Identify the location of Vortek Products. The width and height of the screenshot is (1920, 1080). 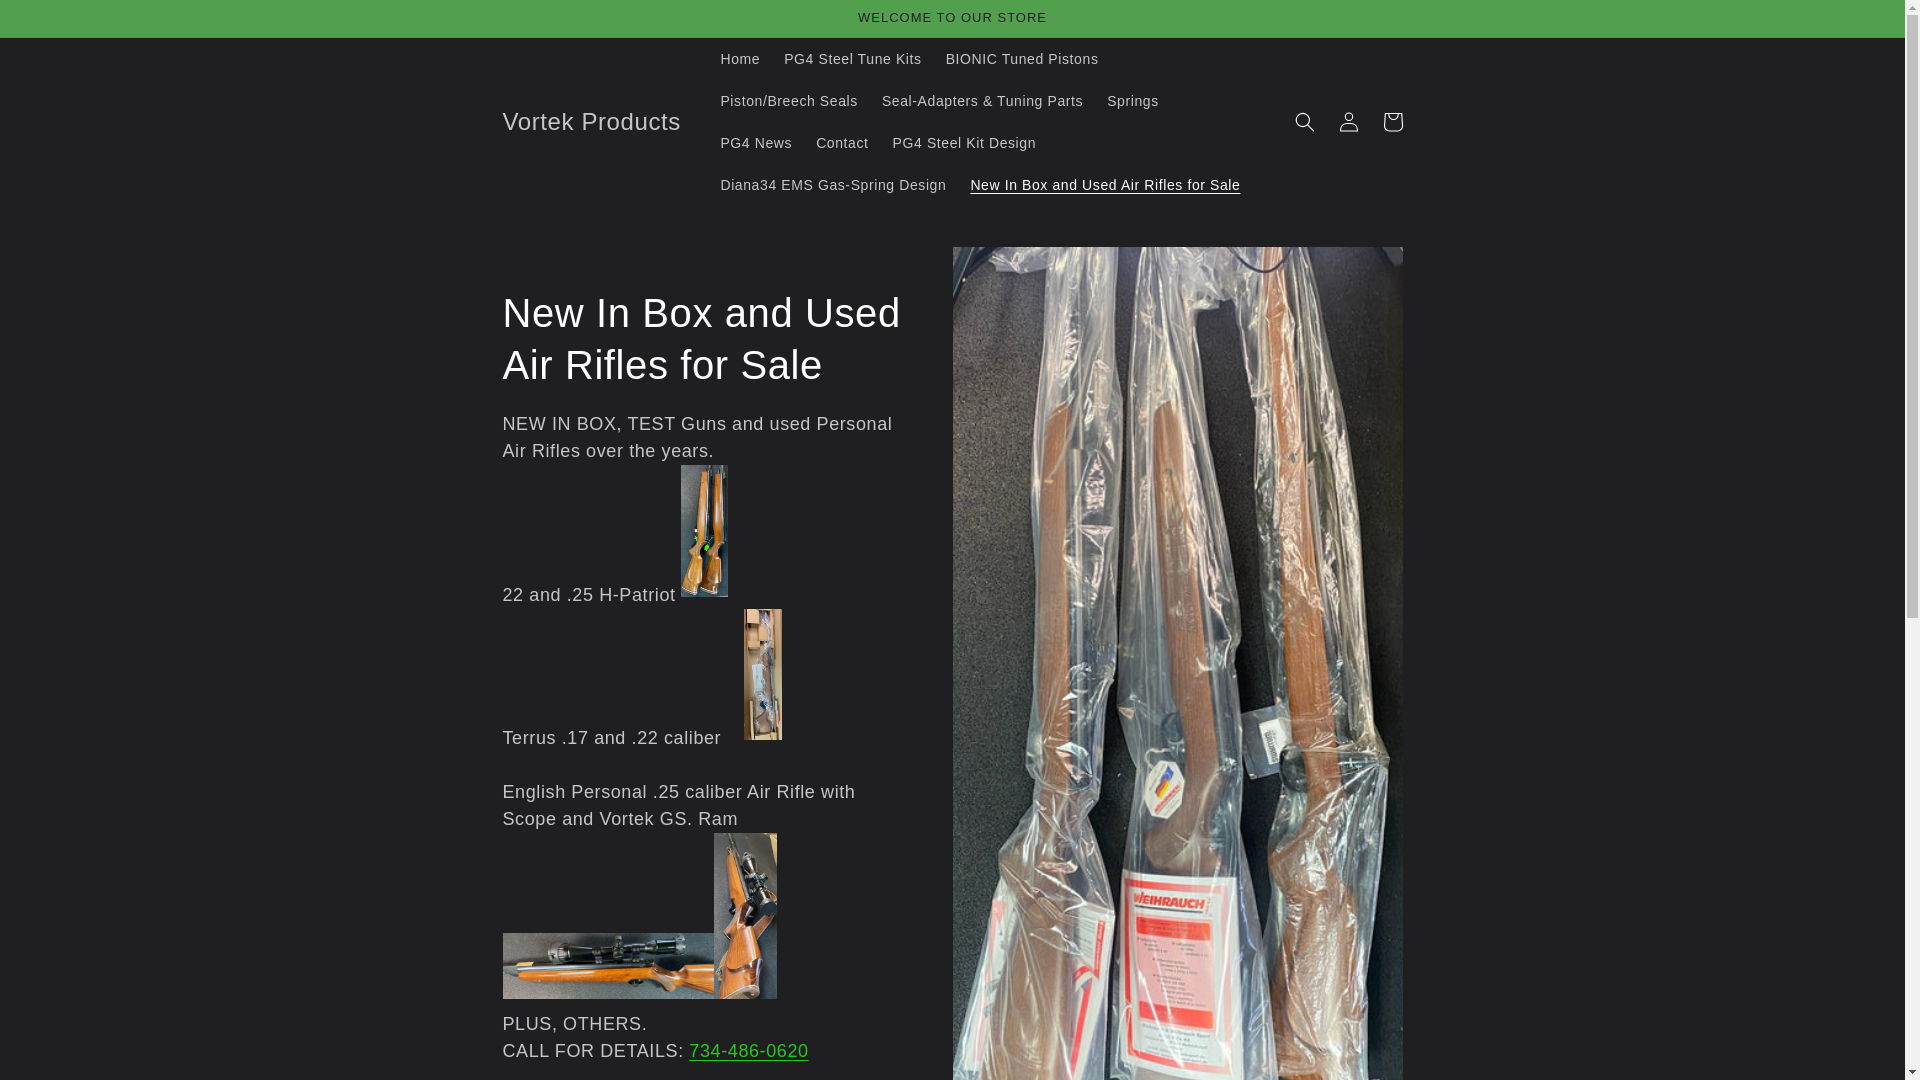
(591, 122).